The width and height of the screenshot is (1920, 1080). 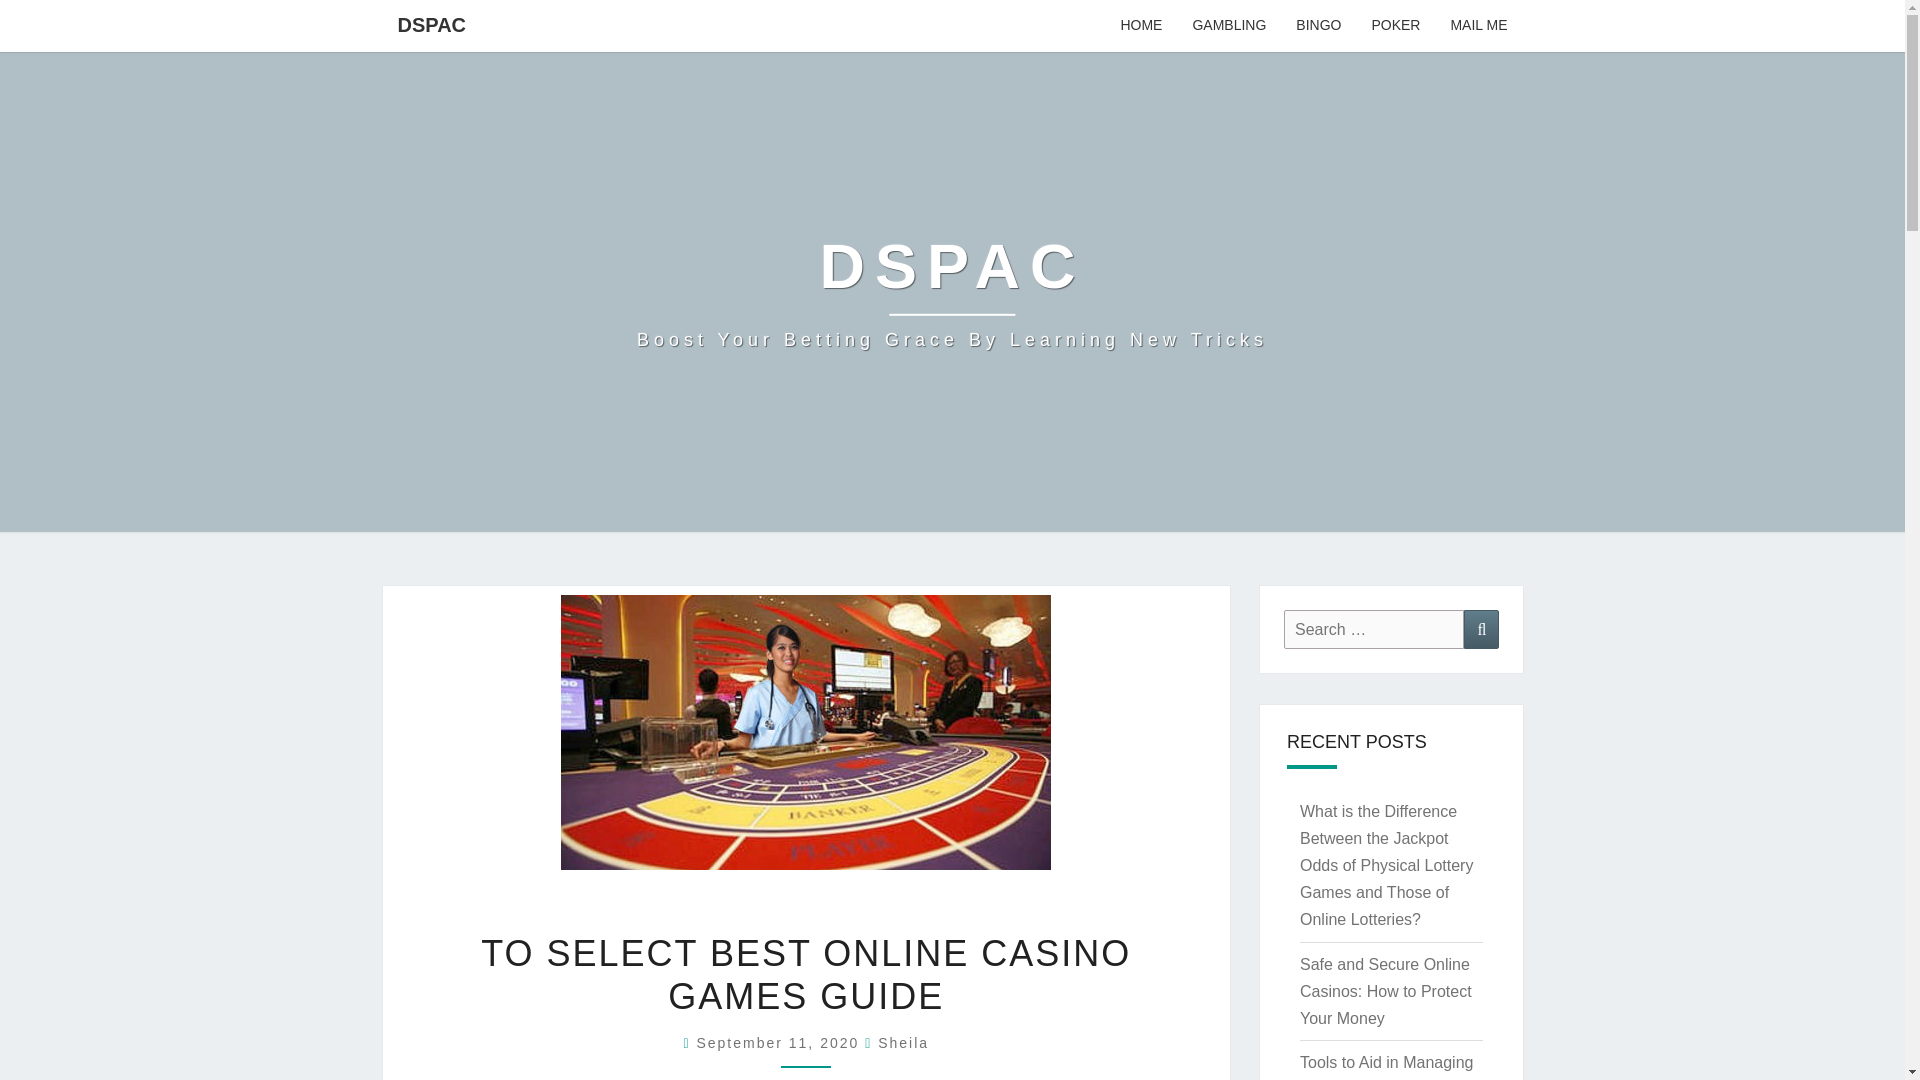 I want to click on Sheila, so click(x=903, y=1042).